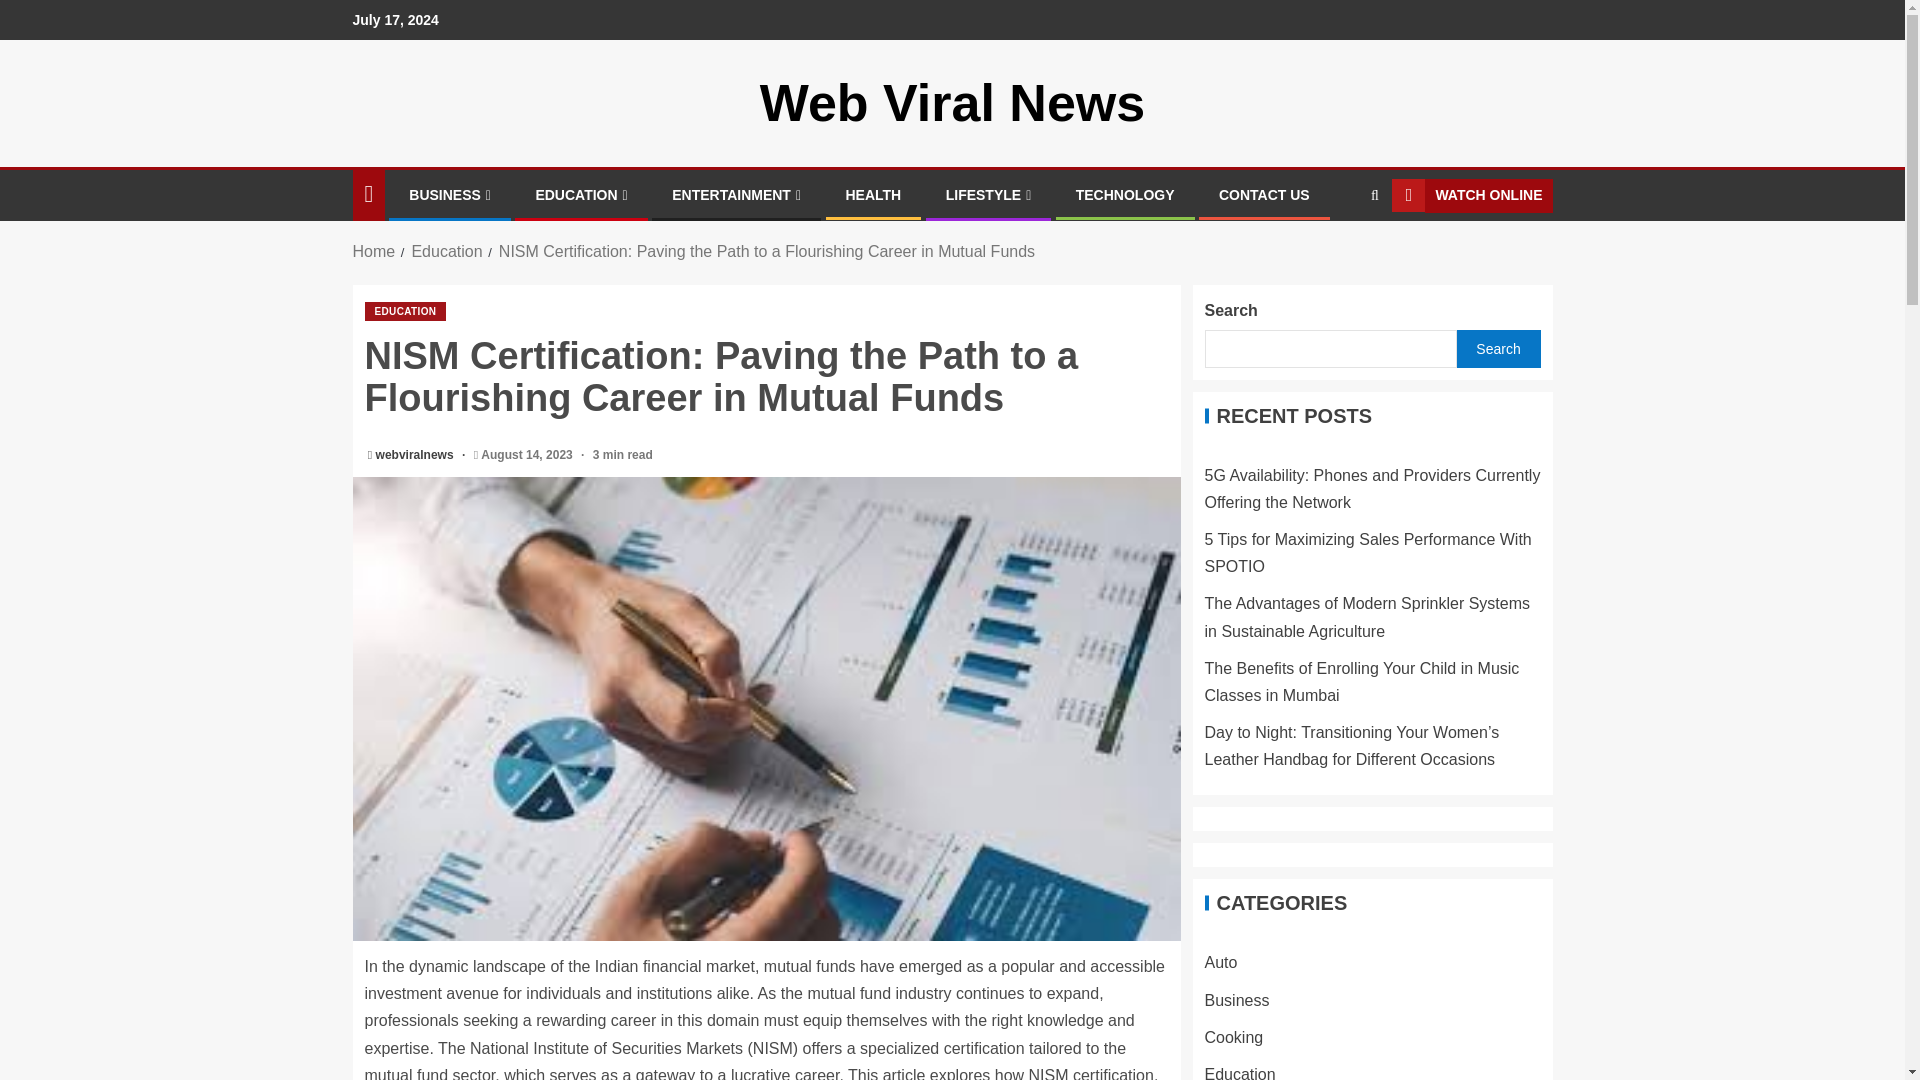 The image size is (1920, 1080). What do you see at coordinates (1125, 194) in the screenshot?
I see `TECHNOLOGY` at bounding box center [1125, 194].